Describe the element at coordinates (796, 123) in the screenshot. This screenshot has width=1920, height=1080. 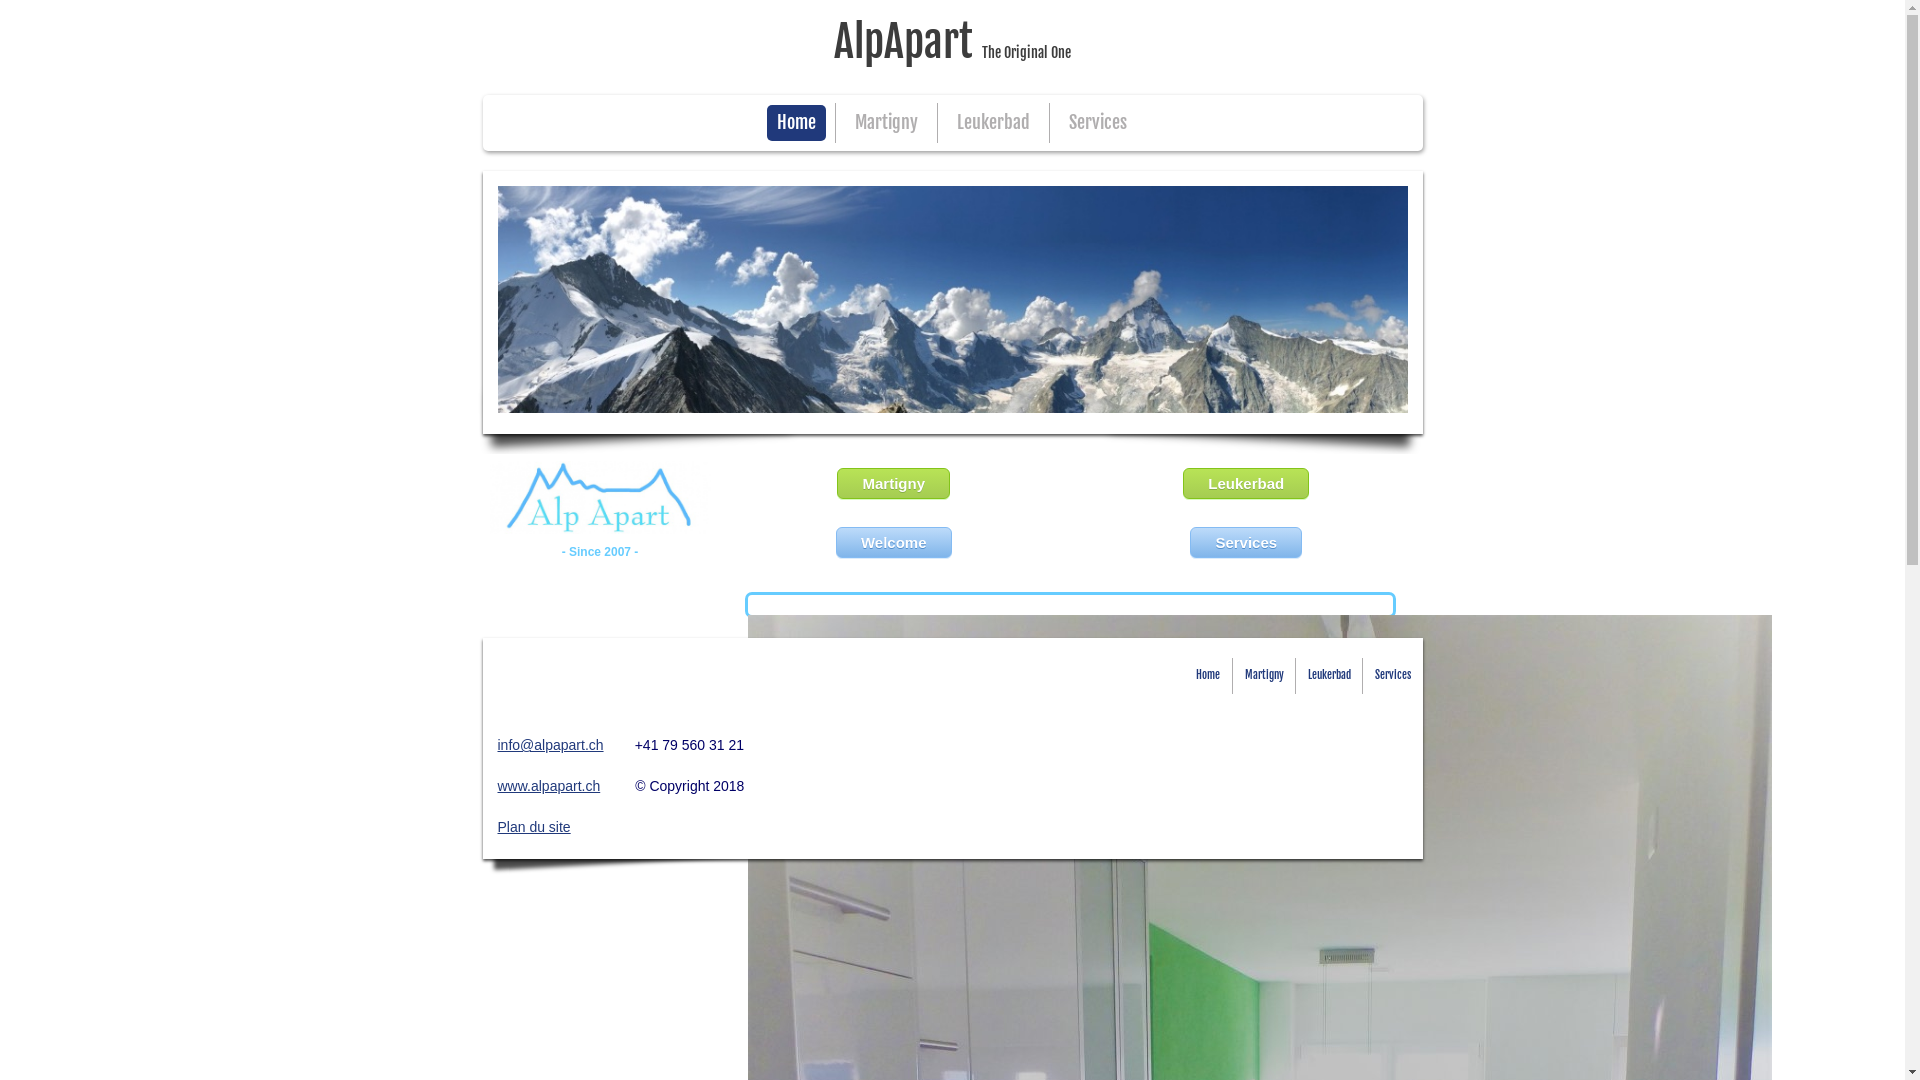
I see `Home` at that location.